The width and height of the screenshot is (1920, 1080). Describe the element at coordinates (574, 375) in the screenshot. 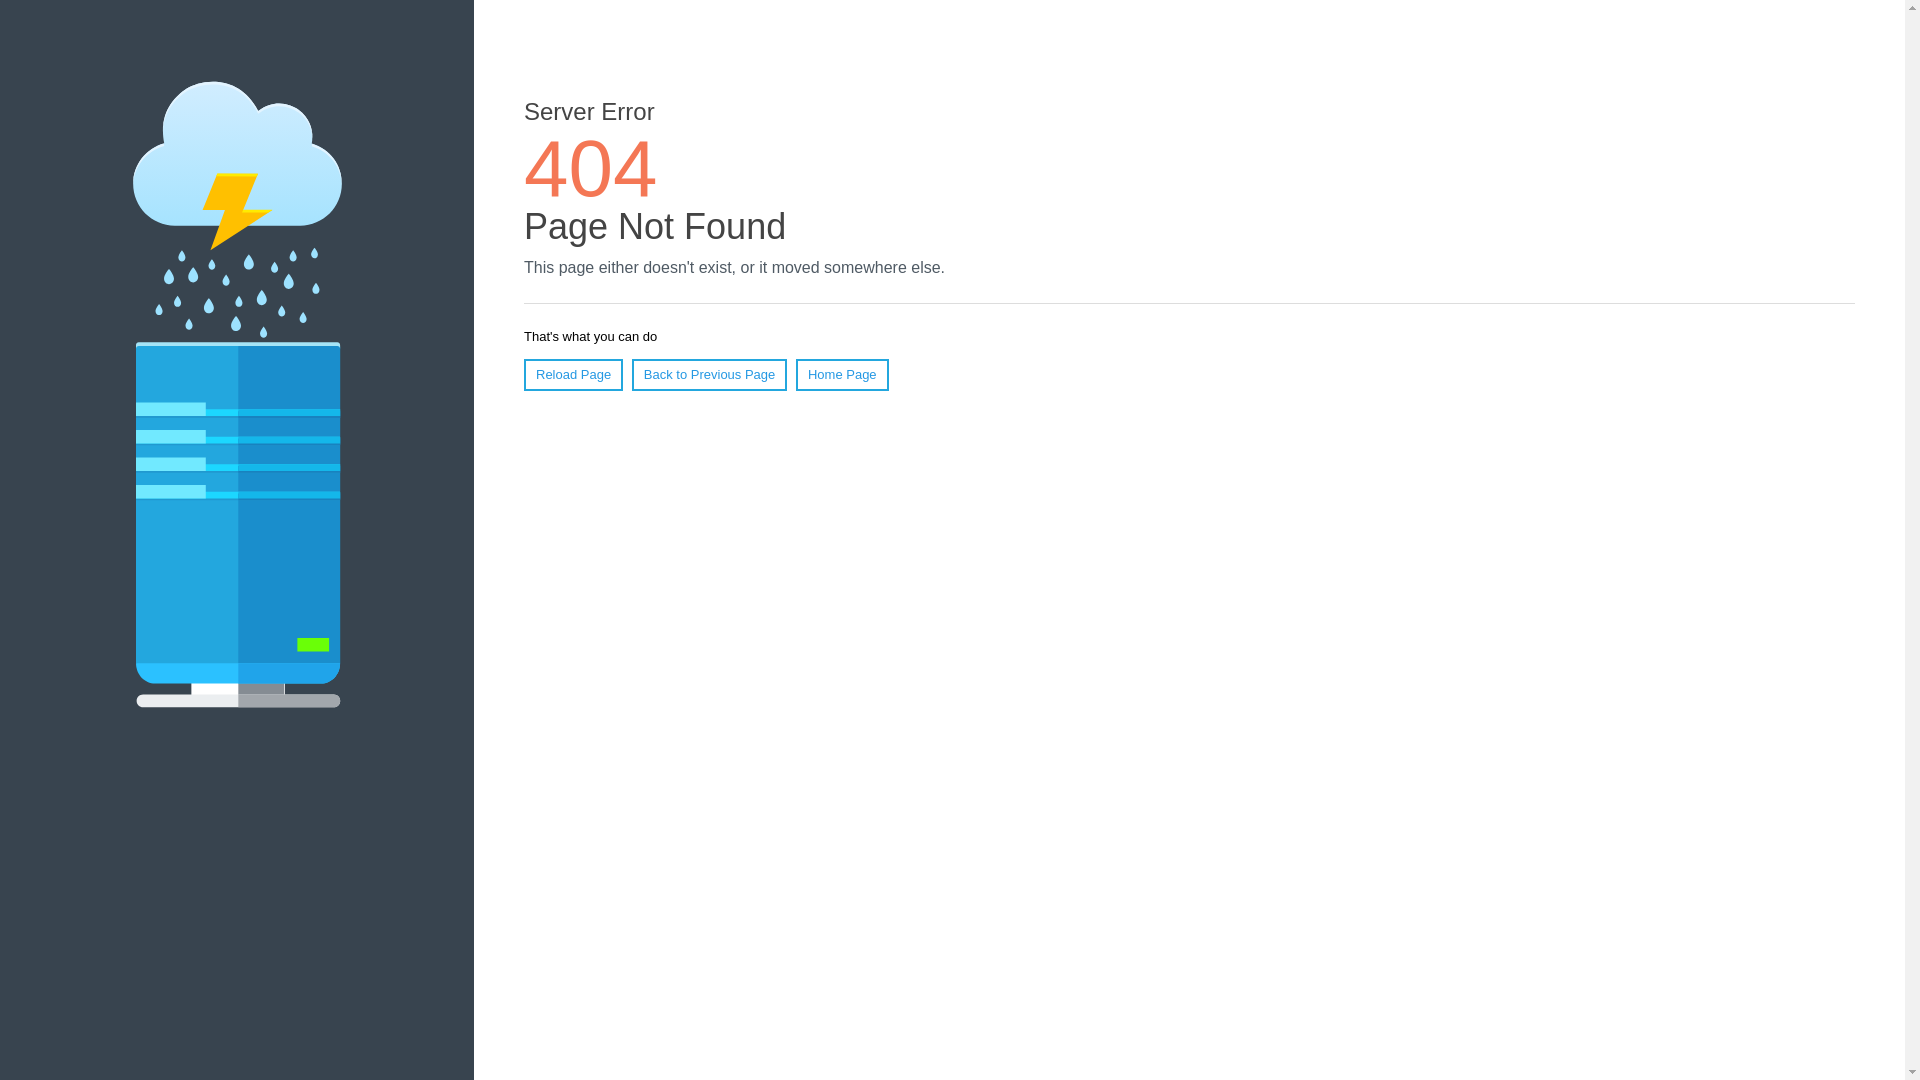

I see `Reload Page` at that location.